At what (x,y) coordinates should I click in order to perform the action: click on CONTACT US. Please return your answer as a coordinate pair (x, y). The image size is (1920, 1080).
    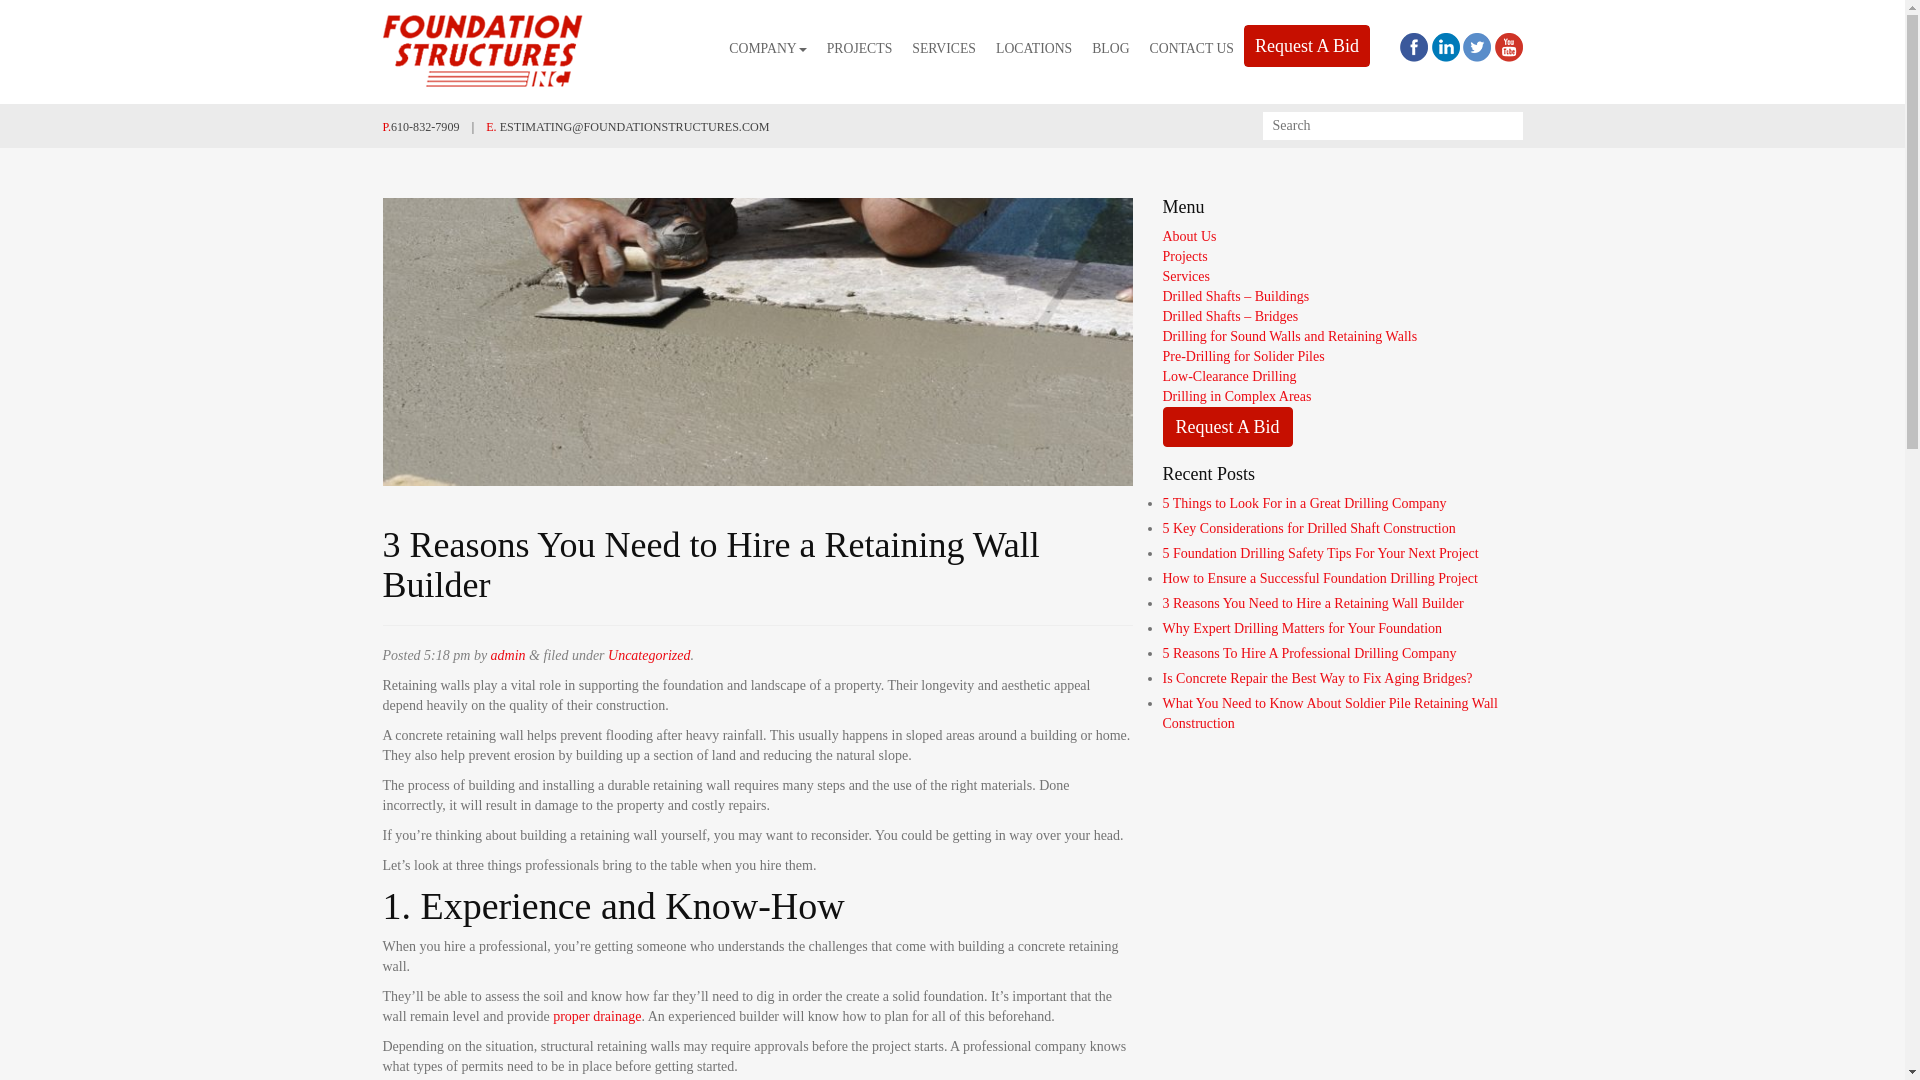
    Looking at the image, I should click on (1192, 49).